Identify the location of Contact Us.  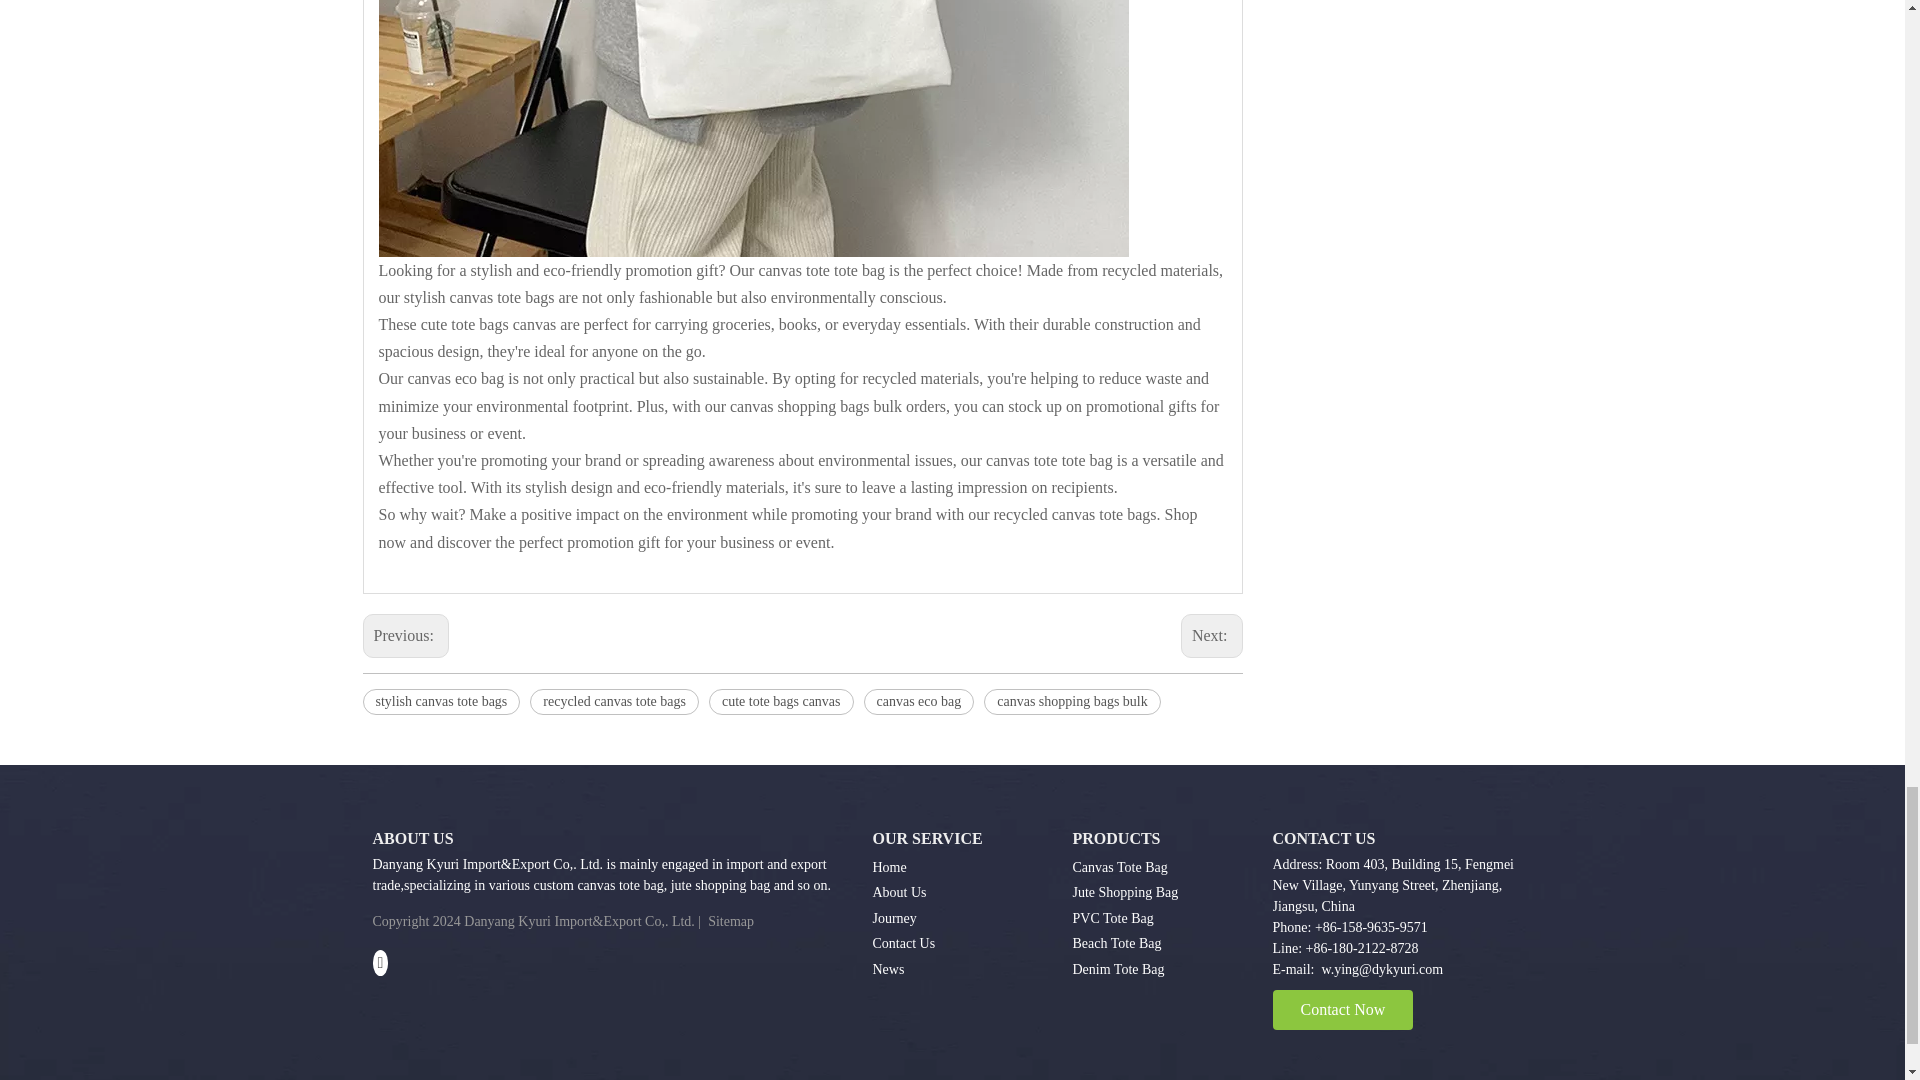
(903, 944).